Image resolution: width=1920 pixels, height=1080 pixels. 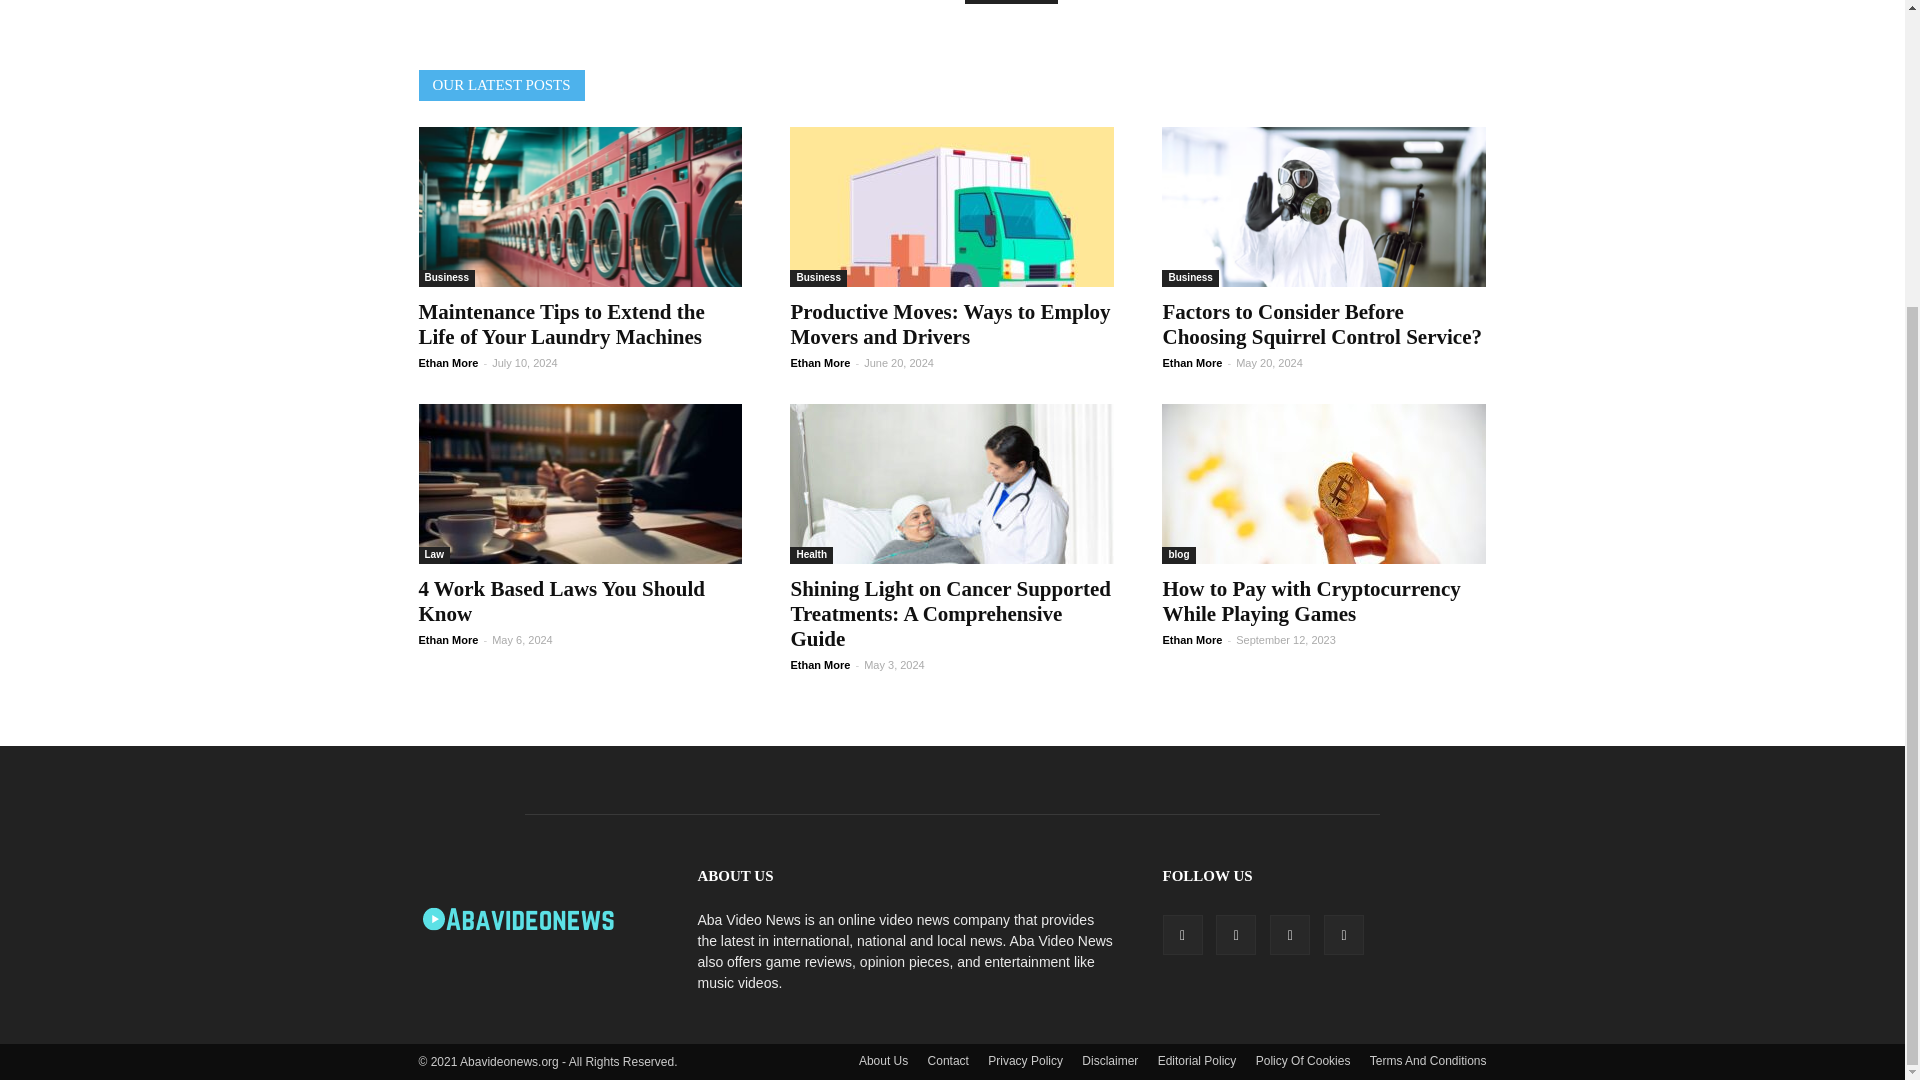 I want to click on Productive Moves: Ways to Employ Movers and Drivers, so click(x=949, y=324).